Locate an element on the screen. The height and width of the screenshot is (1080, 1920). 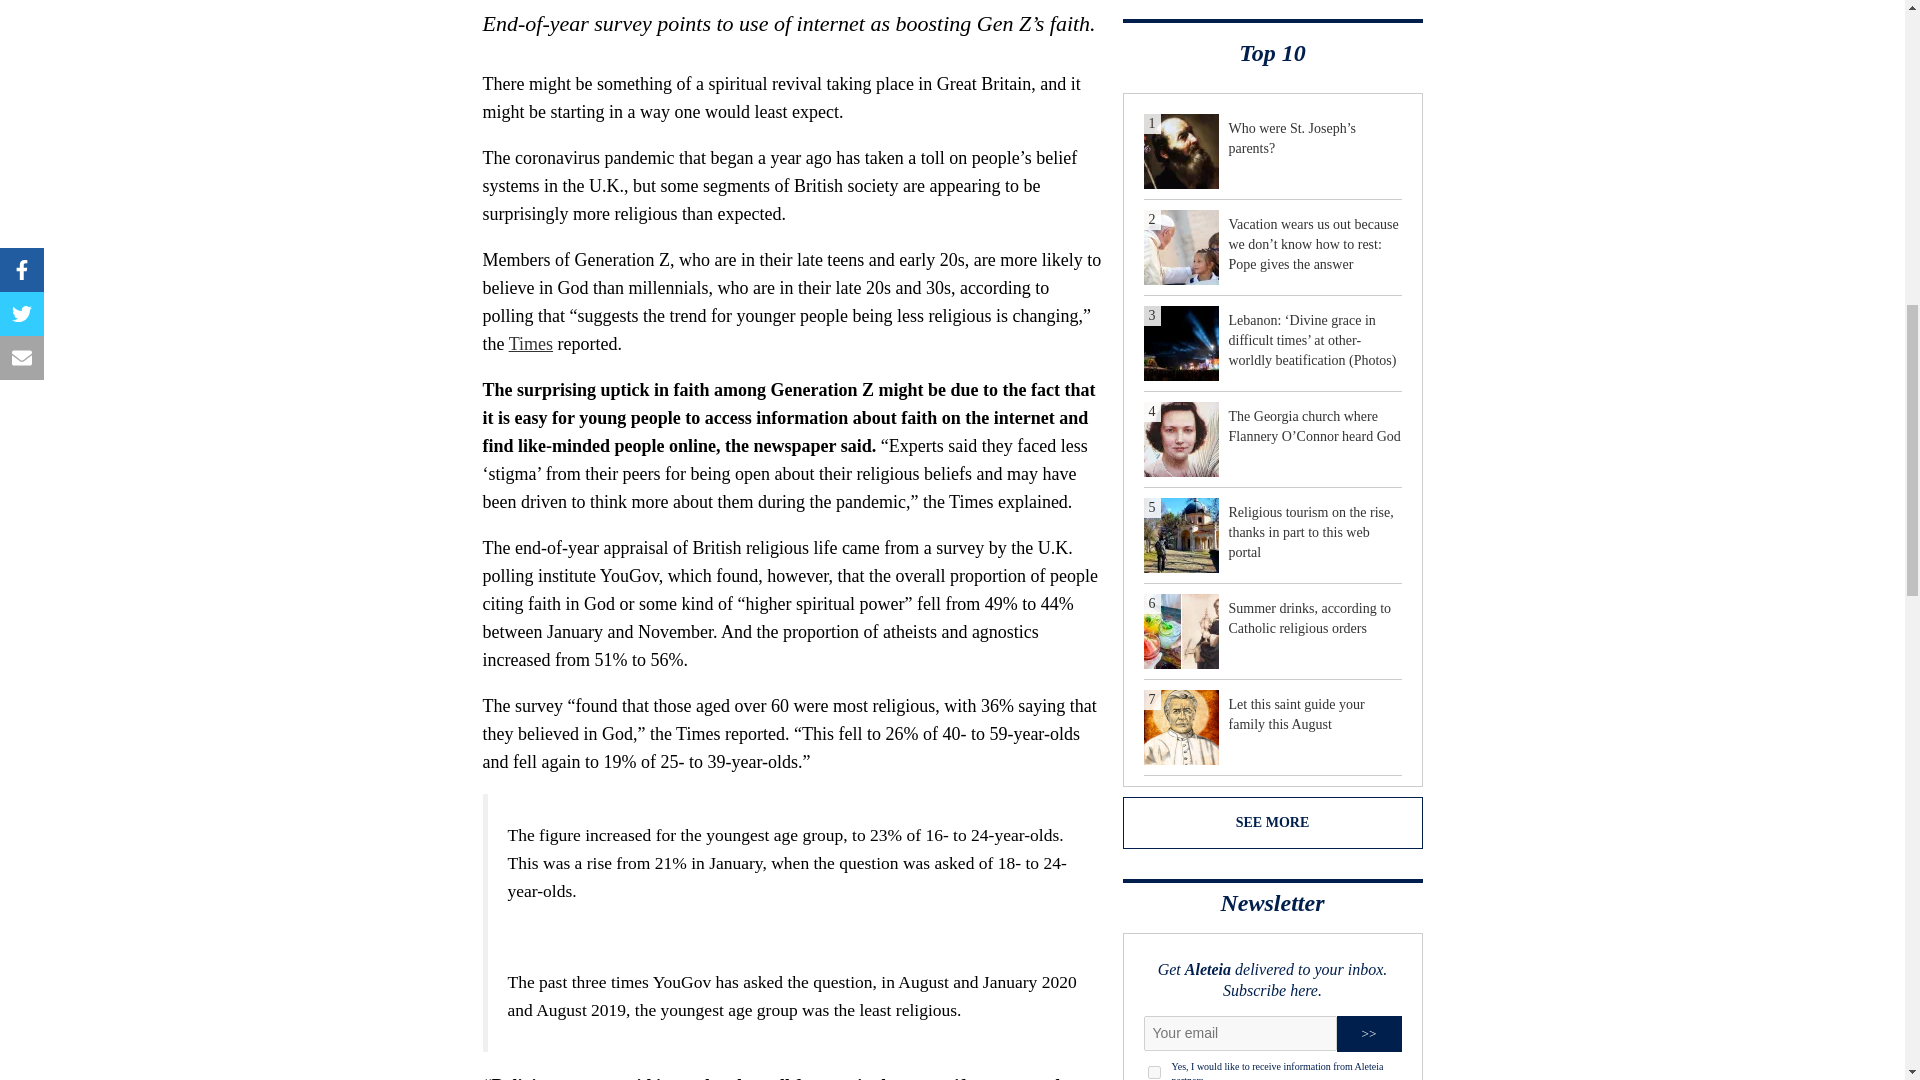
Times is located at coordinates (530, 344).